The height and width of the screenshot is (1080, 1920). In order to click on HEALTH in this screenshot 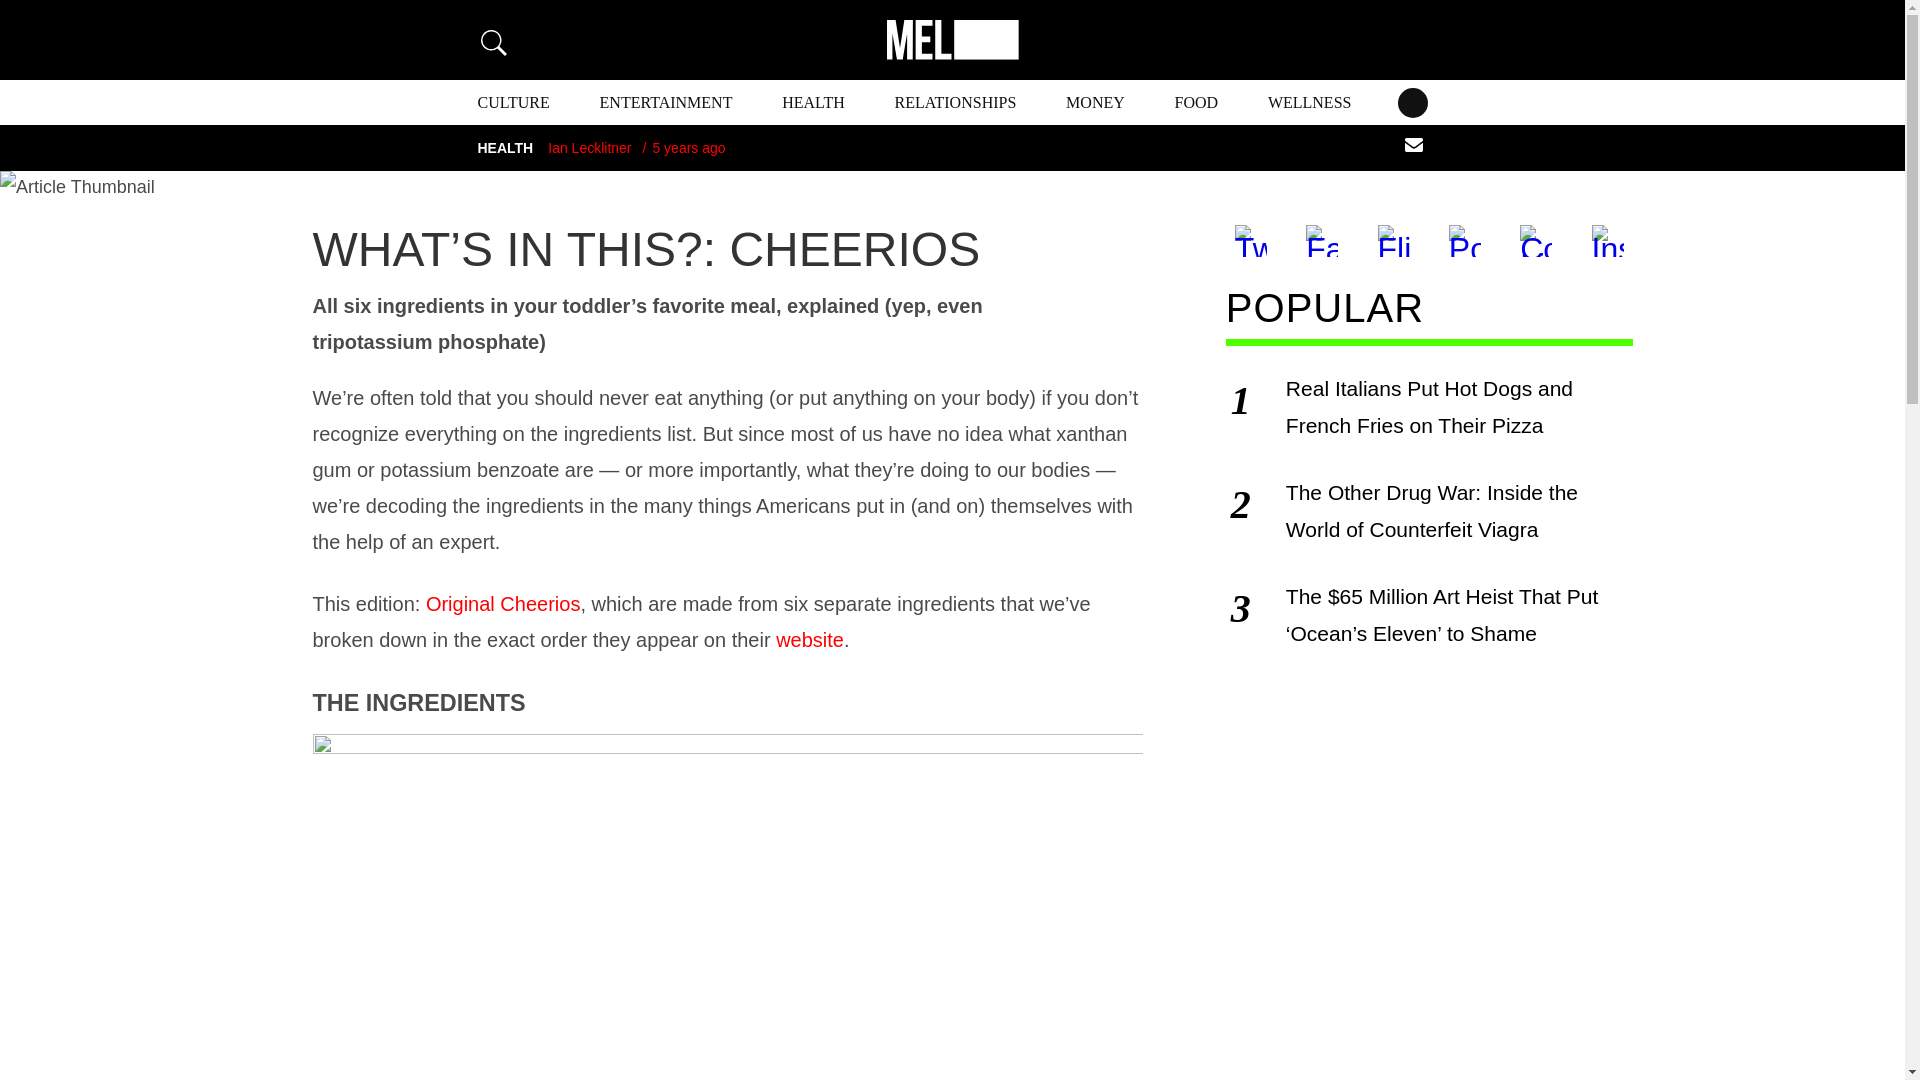, I will do `click(812, 102)`.